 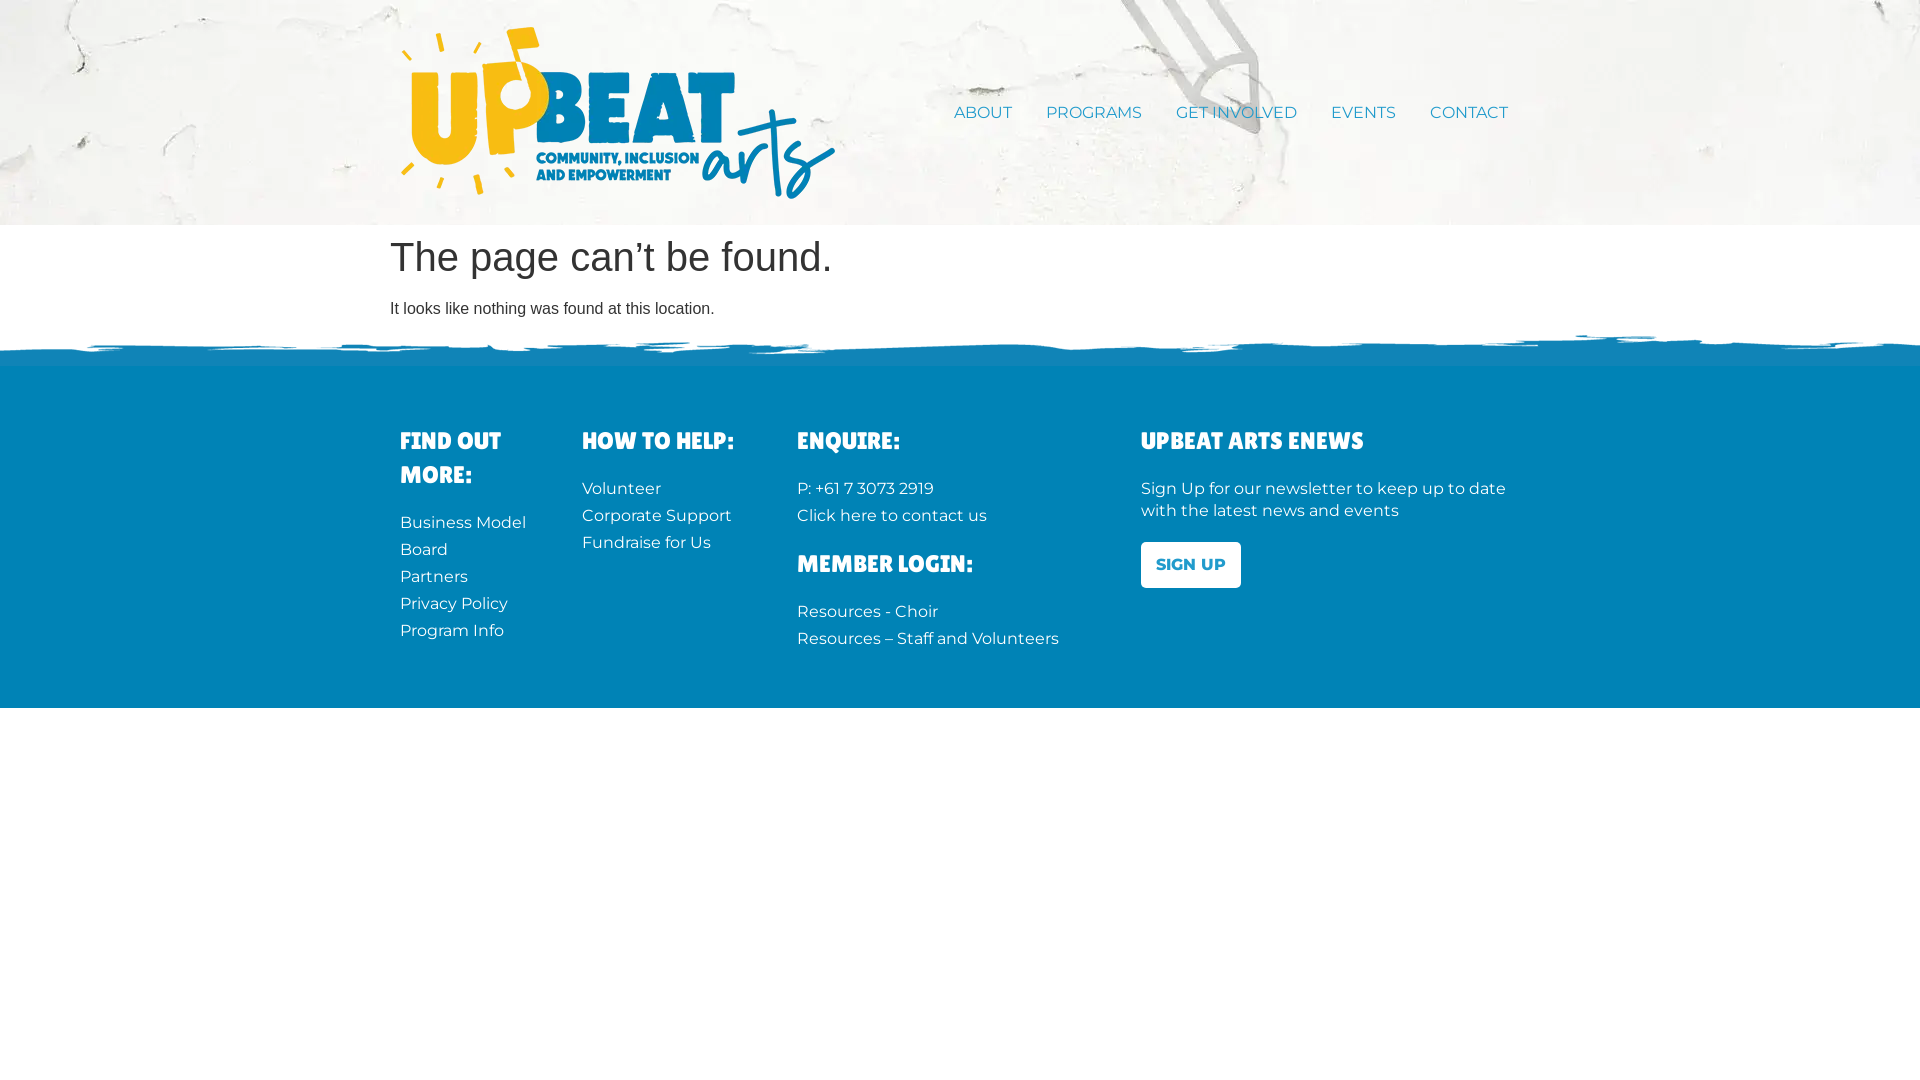 I want to click on Partners, so click(x=471, y=577).